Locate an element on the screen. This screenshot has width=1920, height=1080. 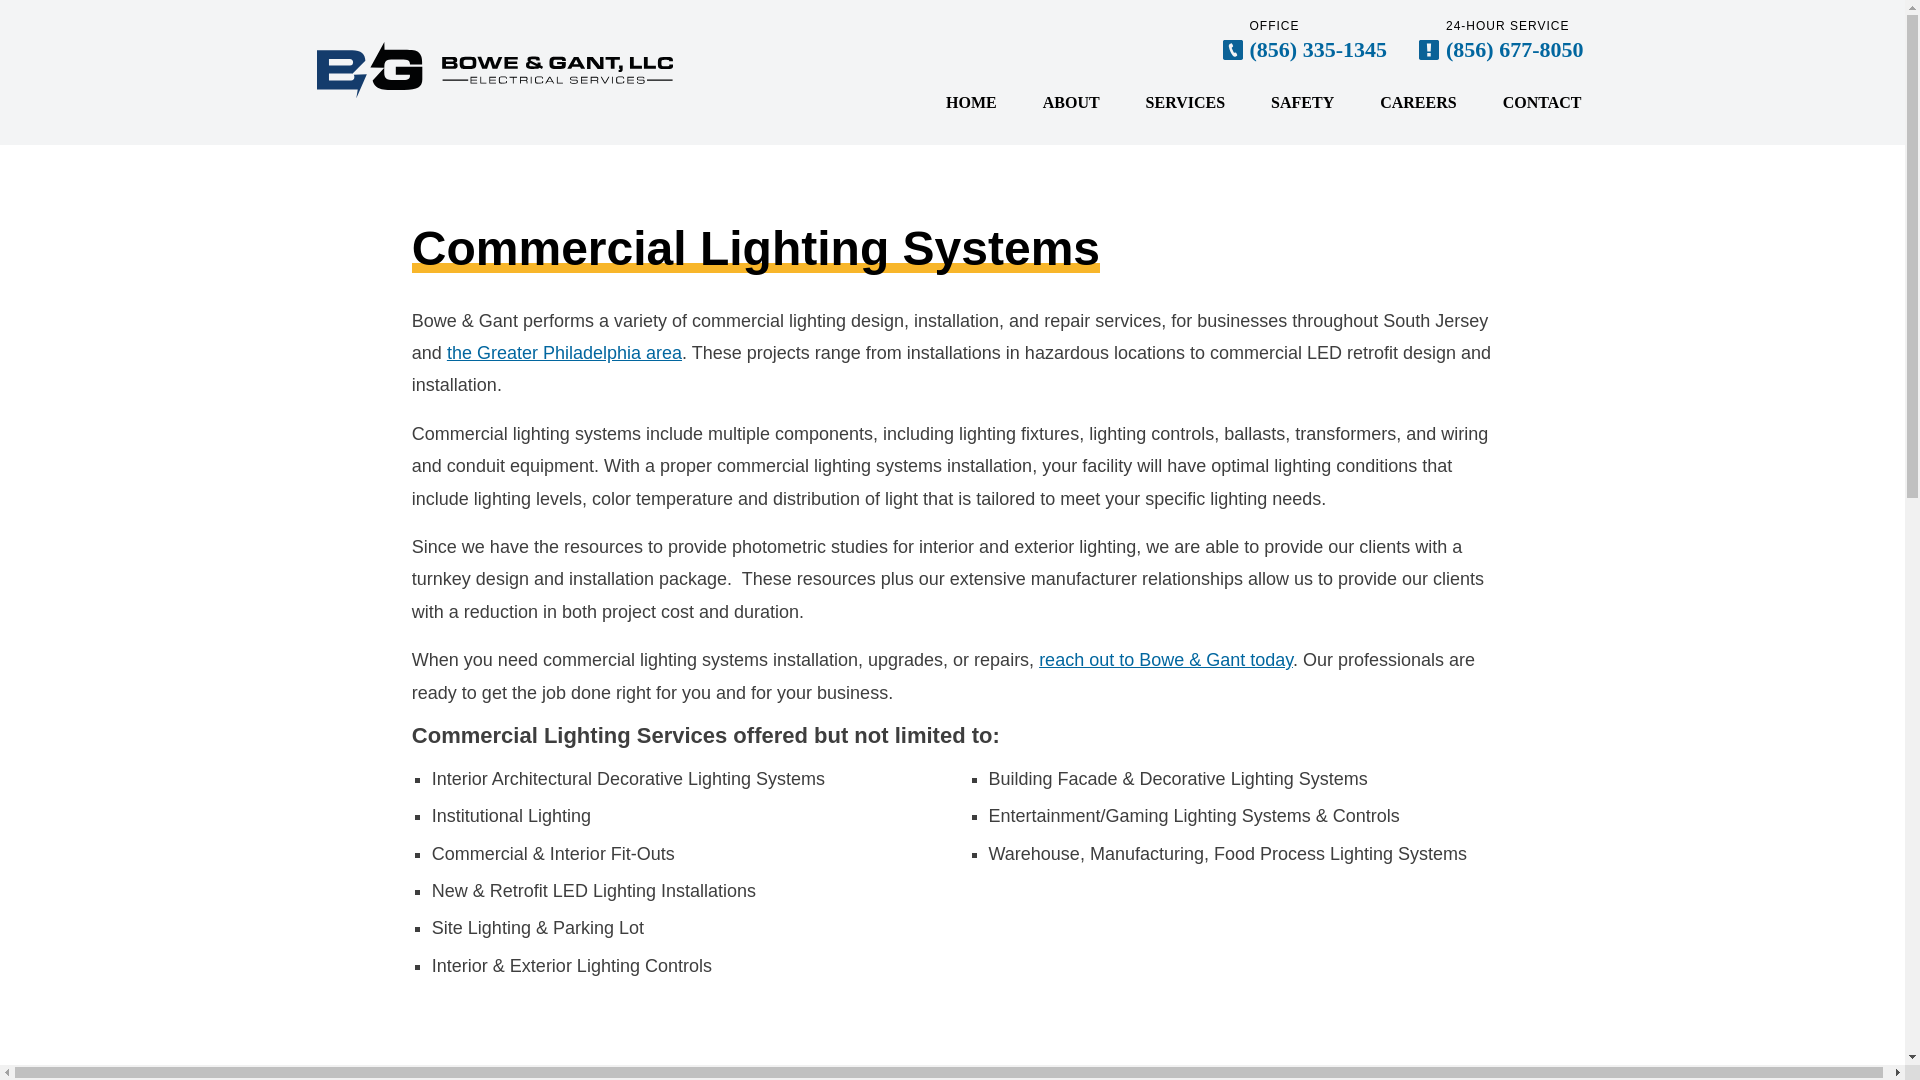
the Greater Philadelphia area is located at coordinates (564, 352).